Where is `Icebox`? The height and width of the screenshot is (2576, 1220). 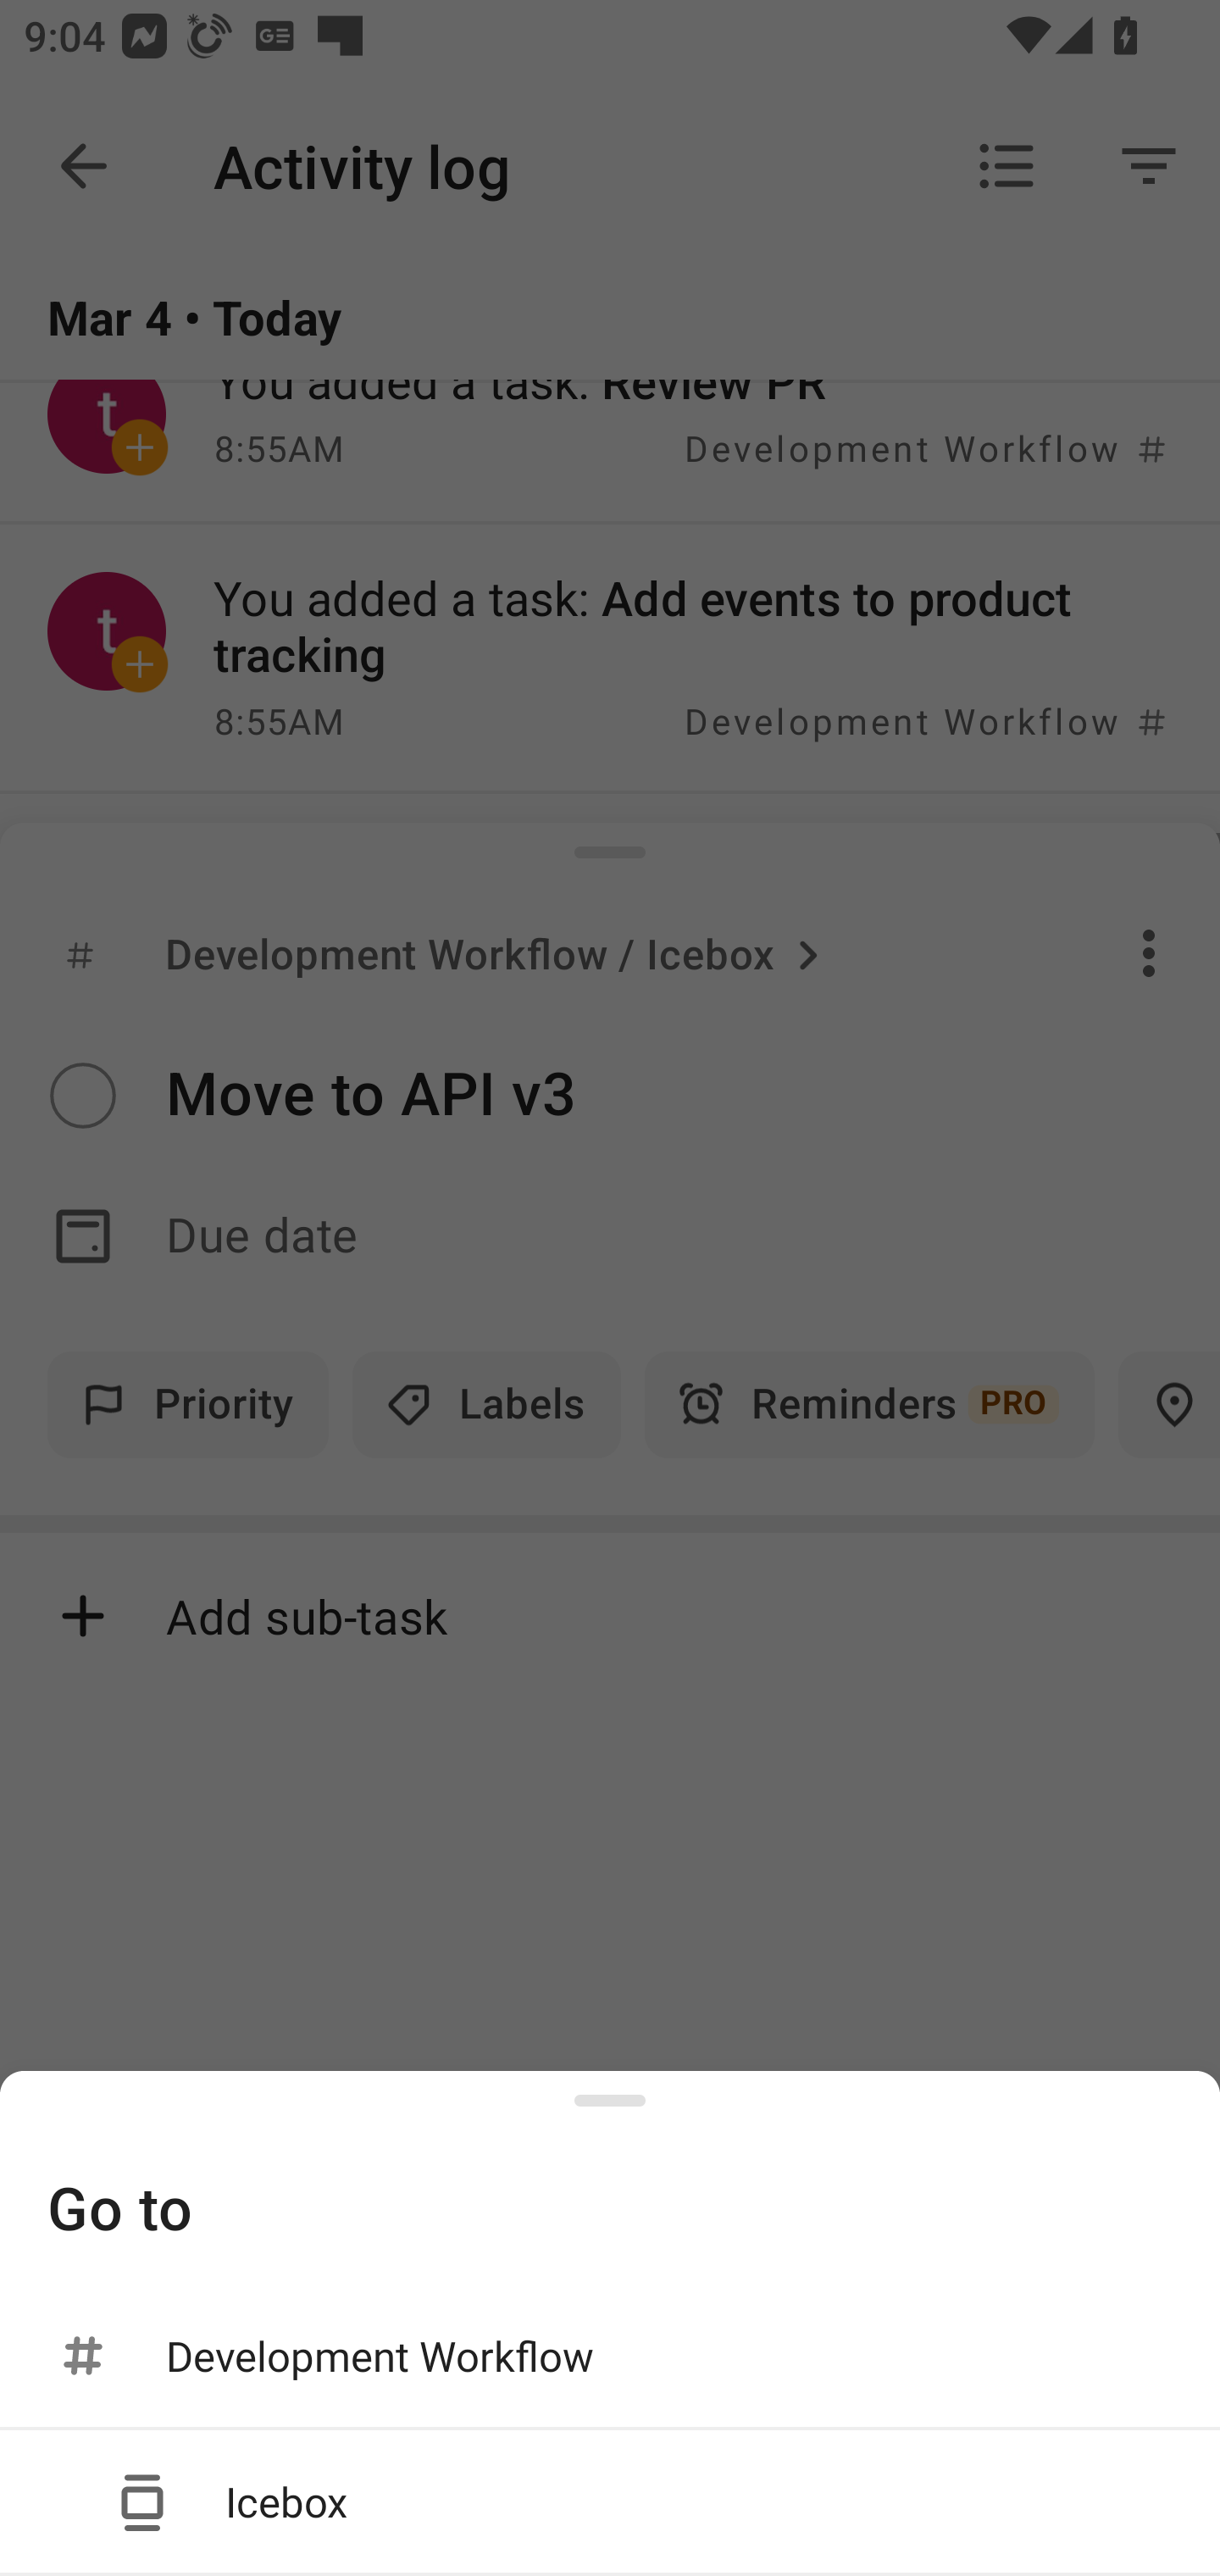
Icebox is located at coordinates (610, 2501).